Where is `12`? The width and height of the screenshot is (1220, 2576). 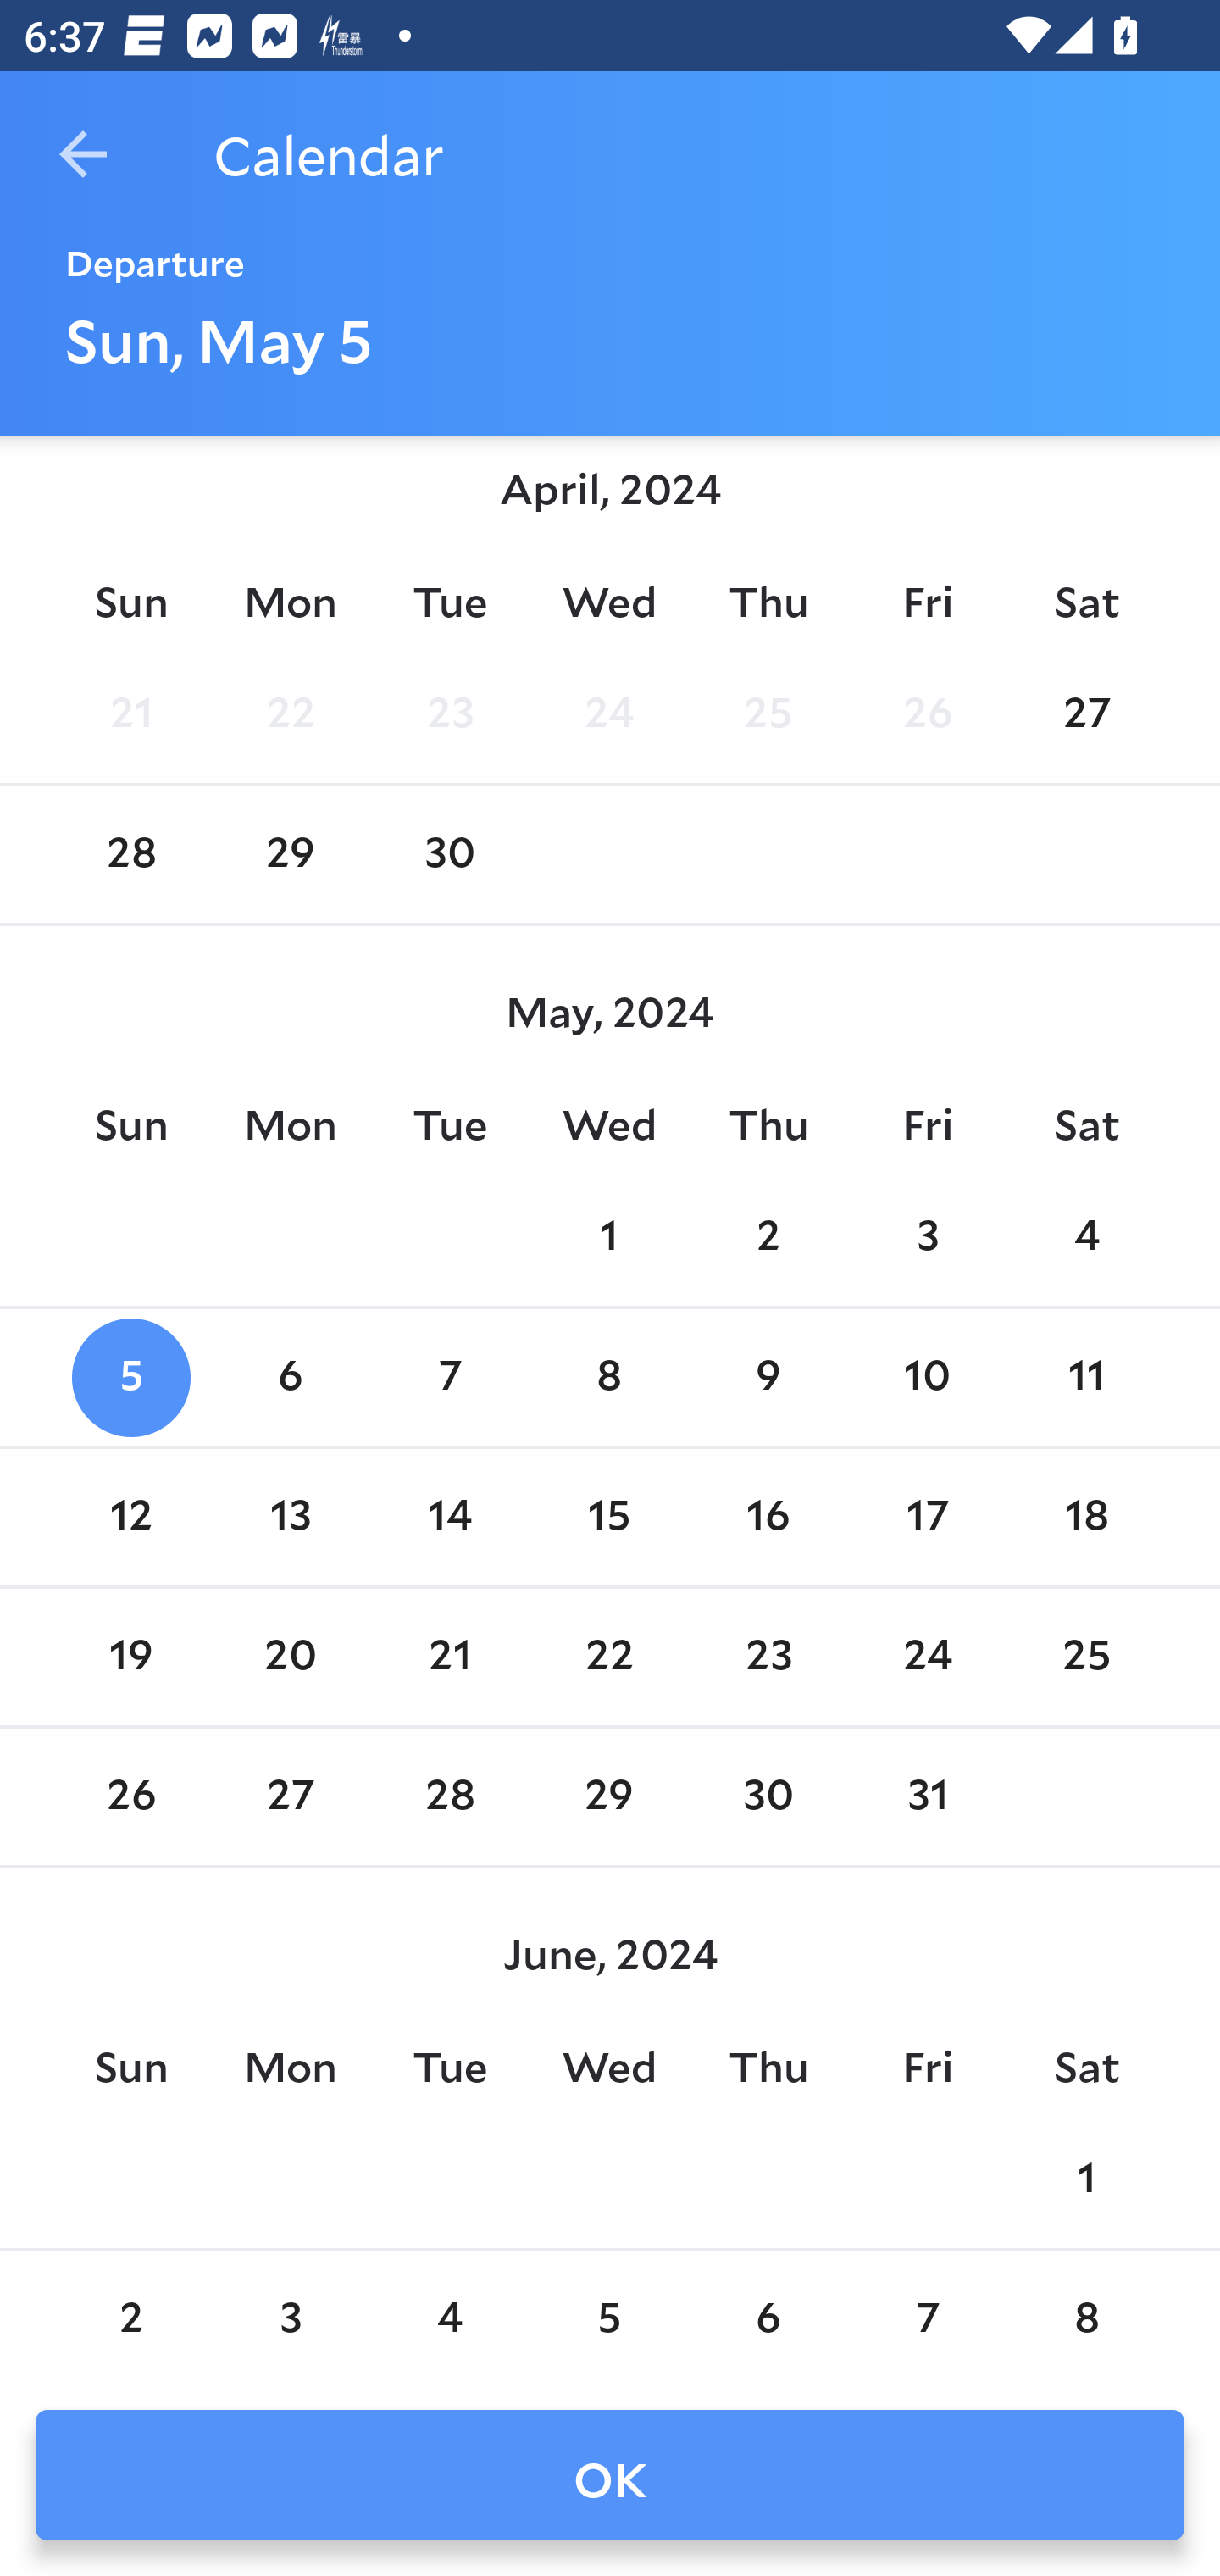
12 is located at coordinates (130, 1517).